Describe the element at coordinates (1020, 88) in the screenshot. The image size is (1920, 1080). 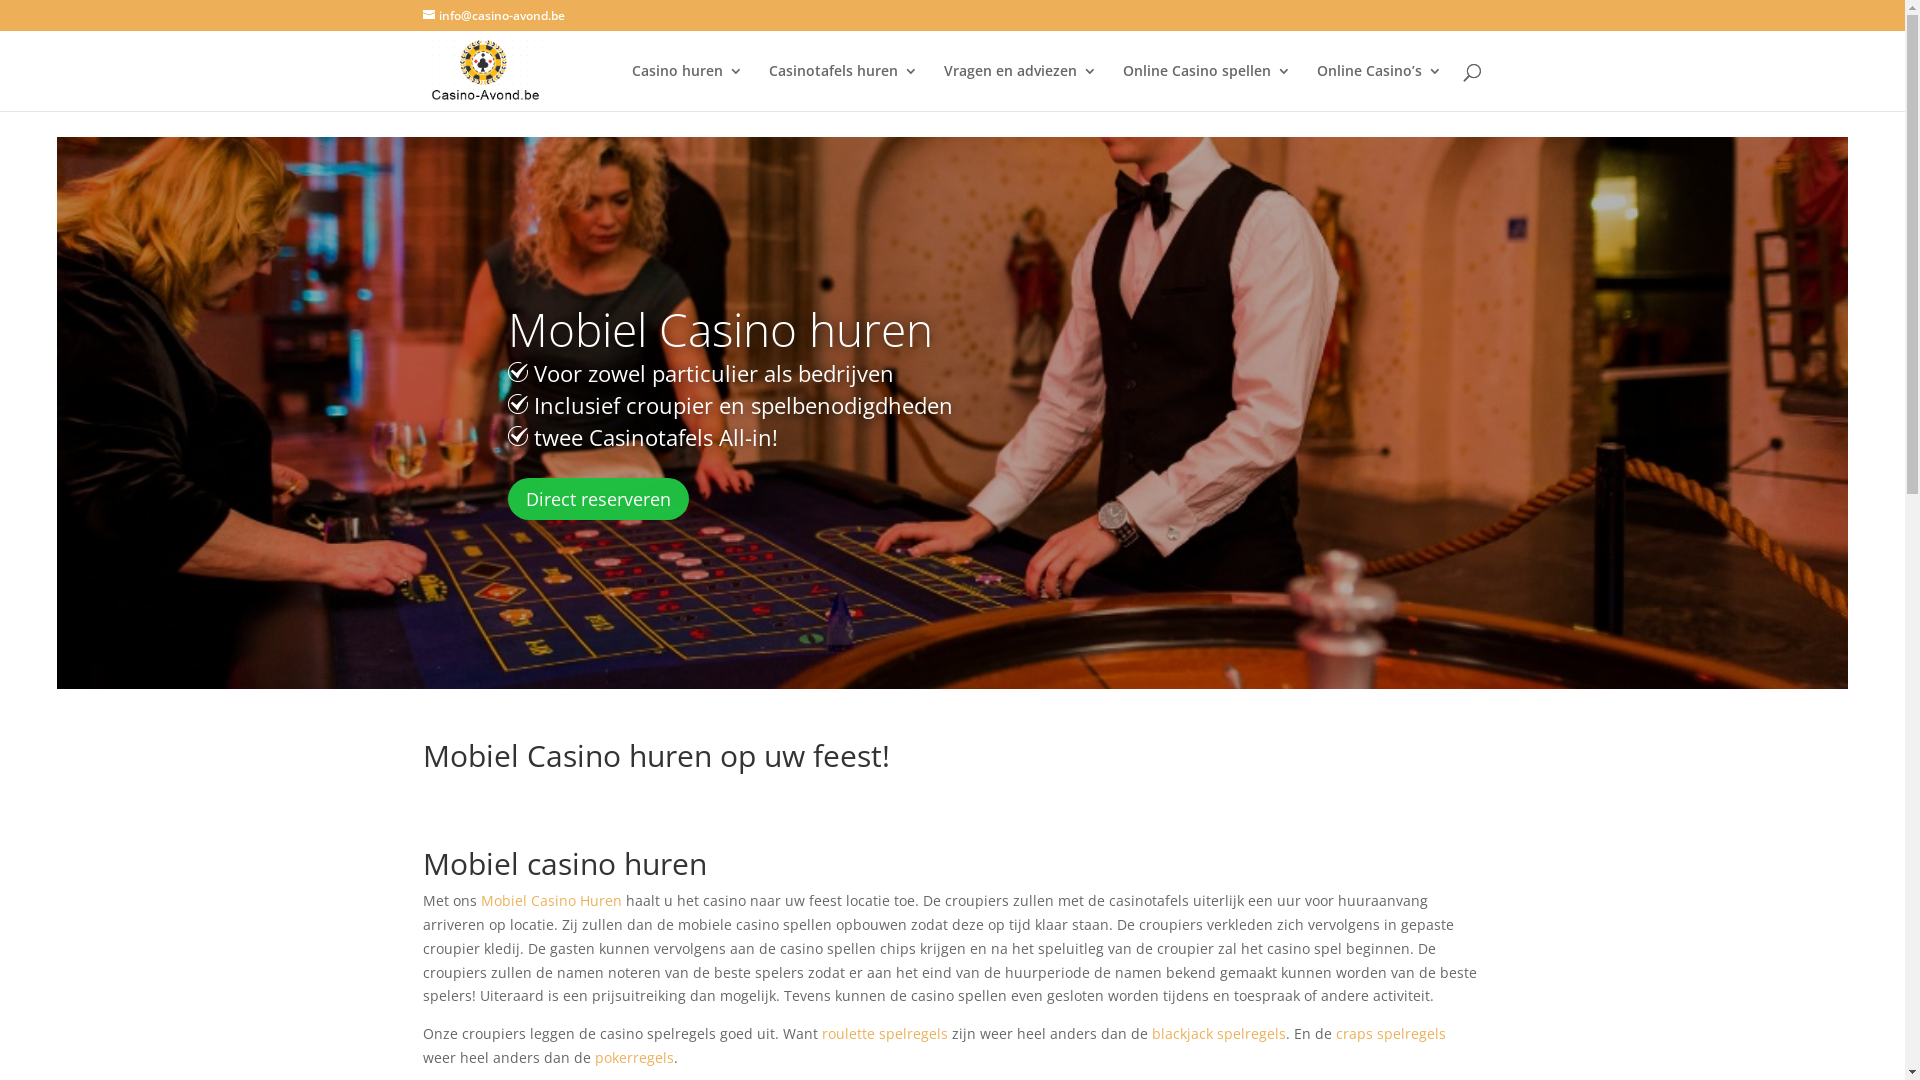
I see `Vragen en adviezen` at that location.